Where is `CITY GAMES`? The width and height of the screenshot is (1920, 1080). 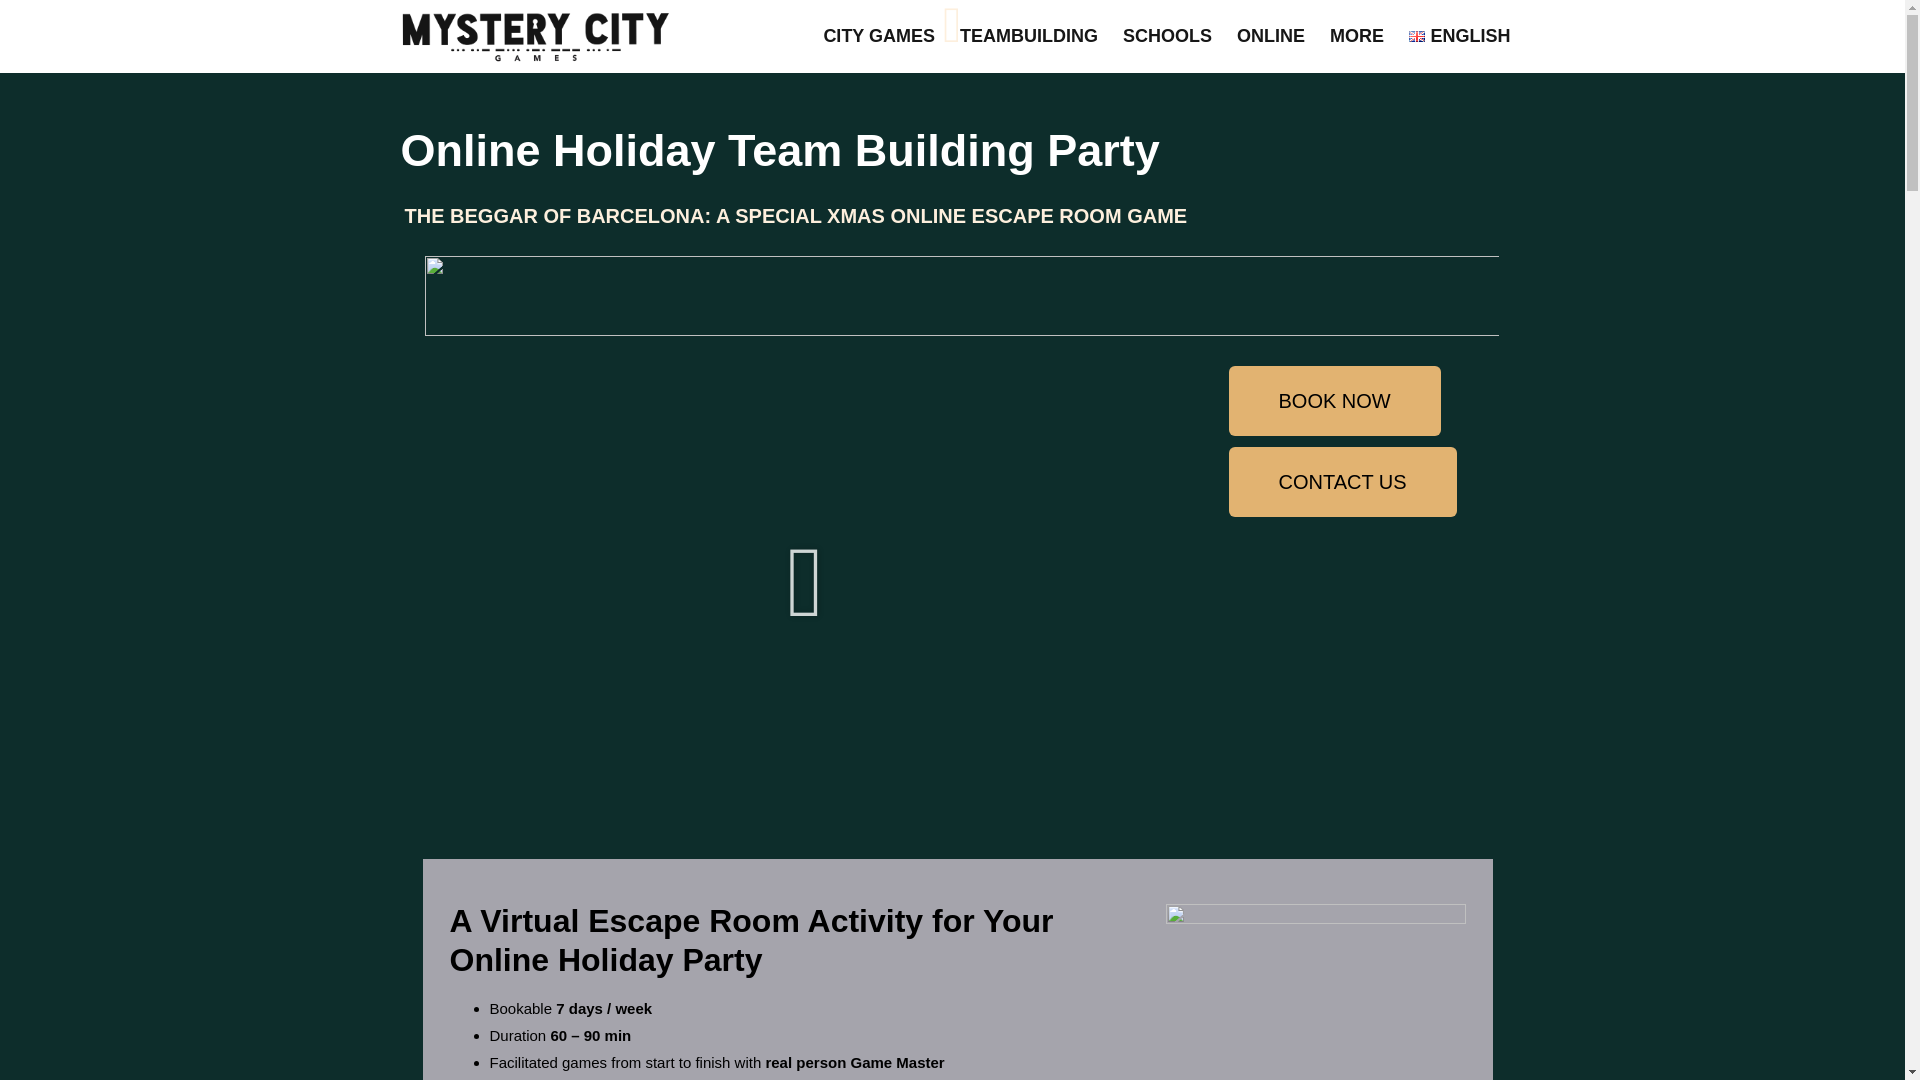
CITY GAMES is located at coordinates (879, 36).